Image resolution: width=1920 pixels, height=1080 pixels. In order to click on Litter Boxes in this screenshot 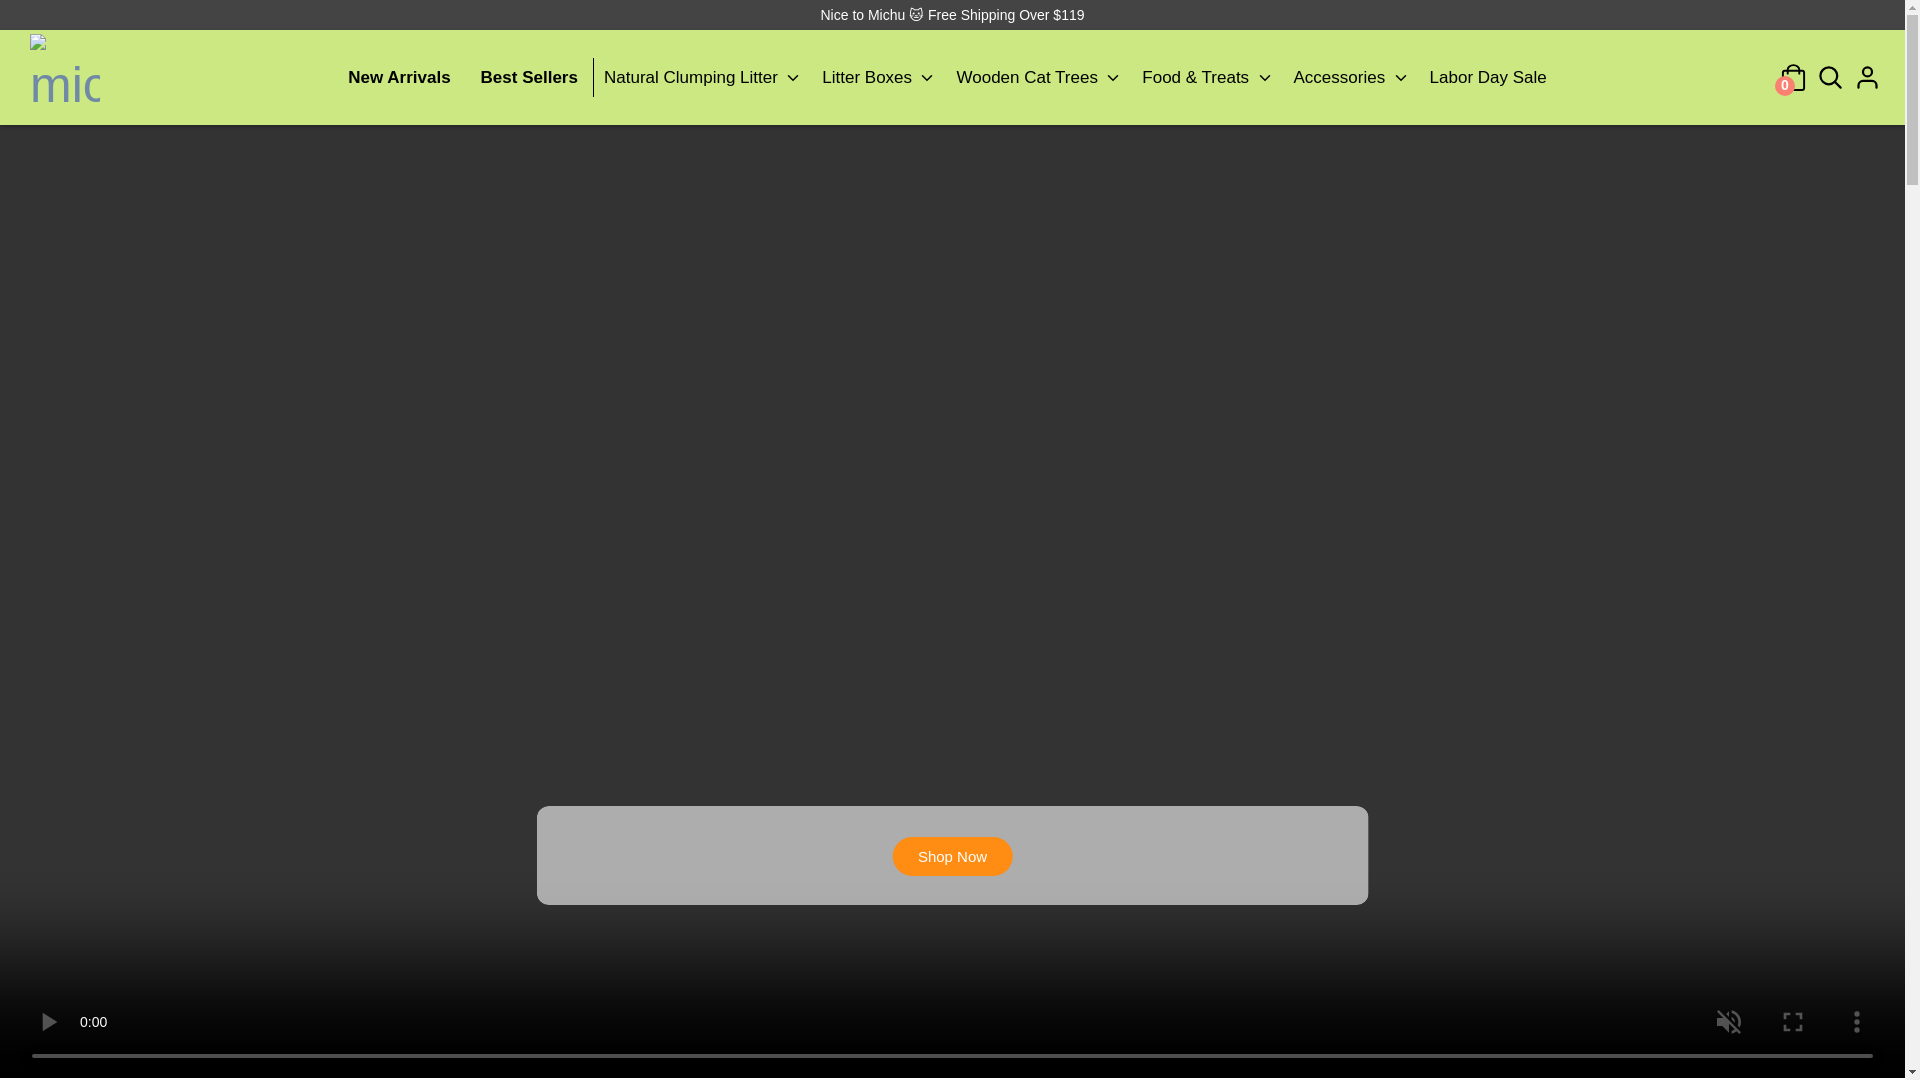, I will do `click(879, 78)`.